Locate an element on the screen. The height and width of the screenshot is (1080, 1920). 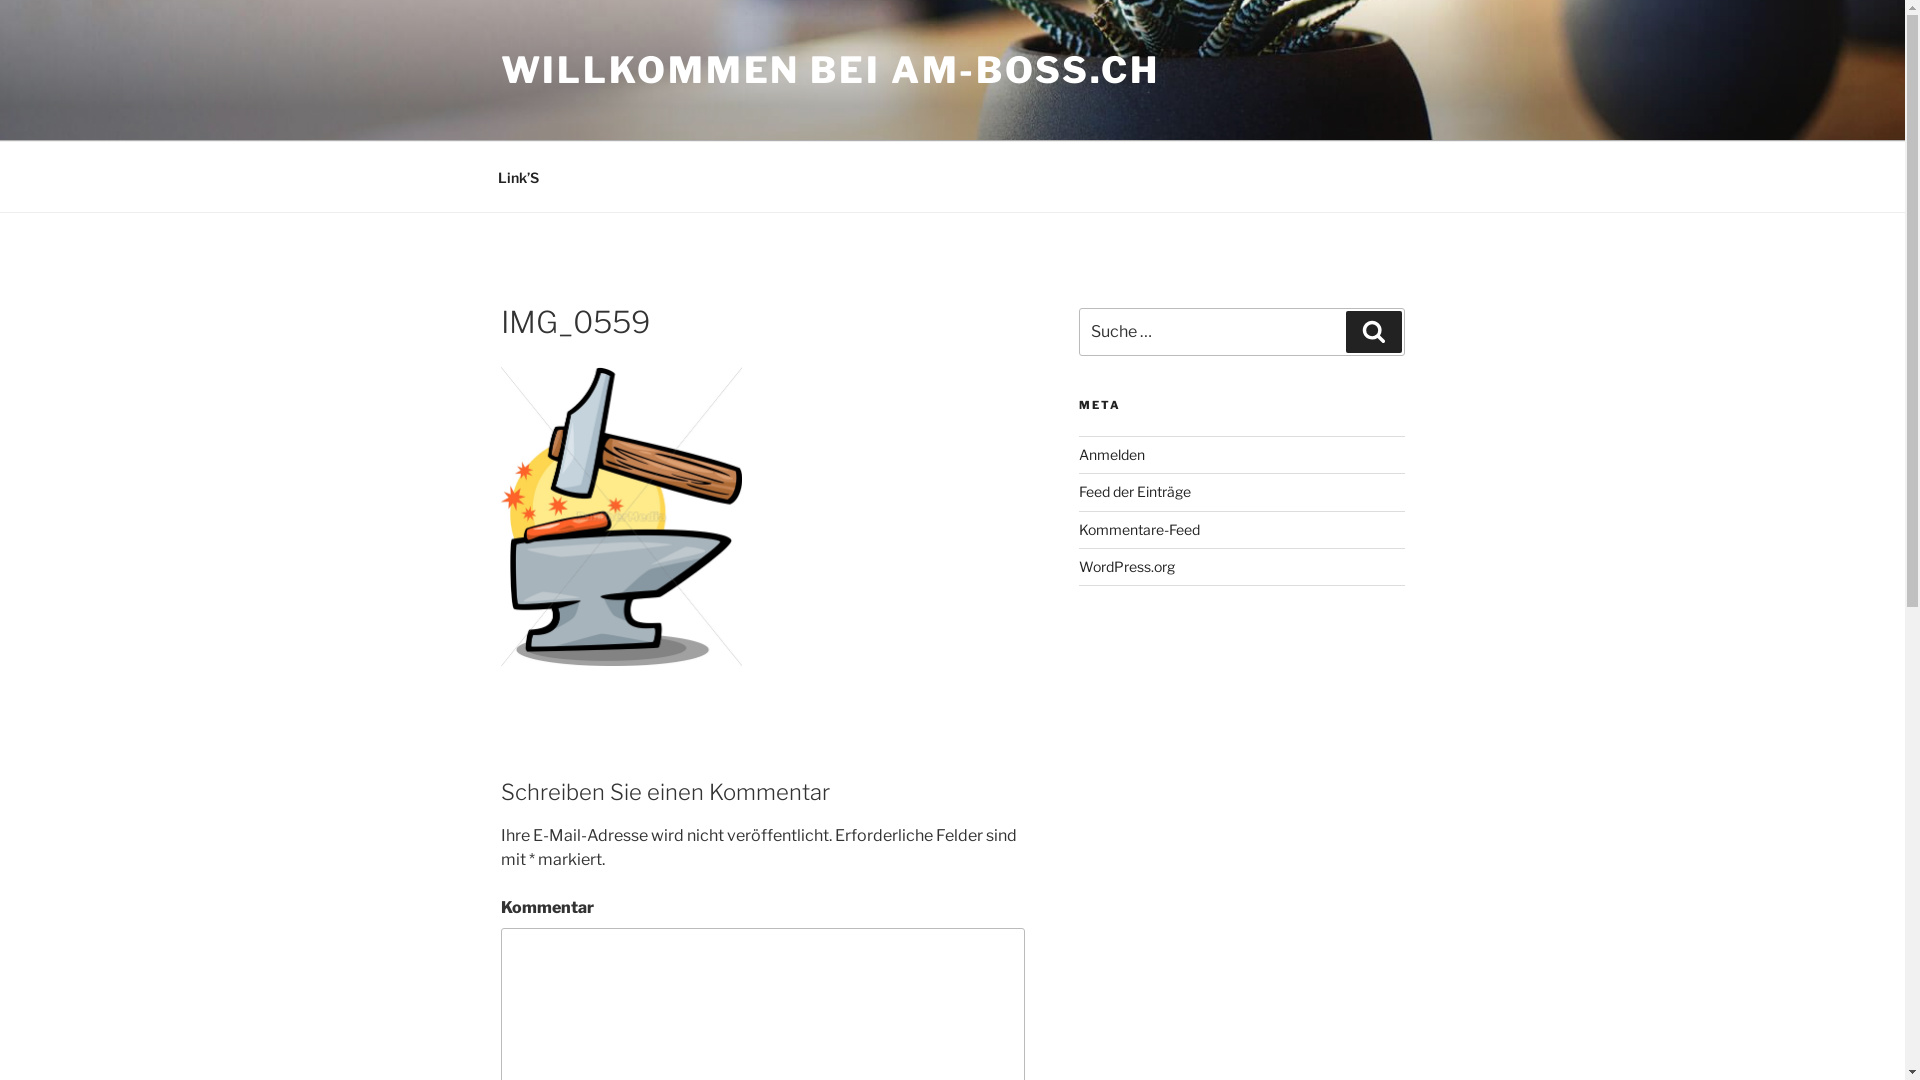
Kommentare-Feed is located at coordinates (1140, 530).